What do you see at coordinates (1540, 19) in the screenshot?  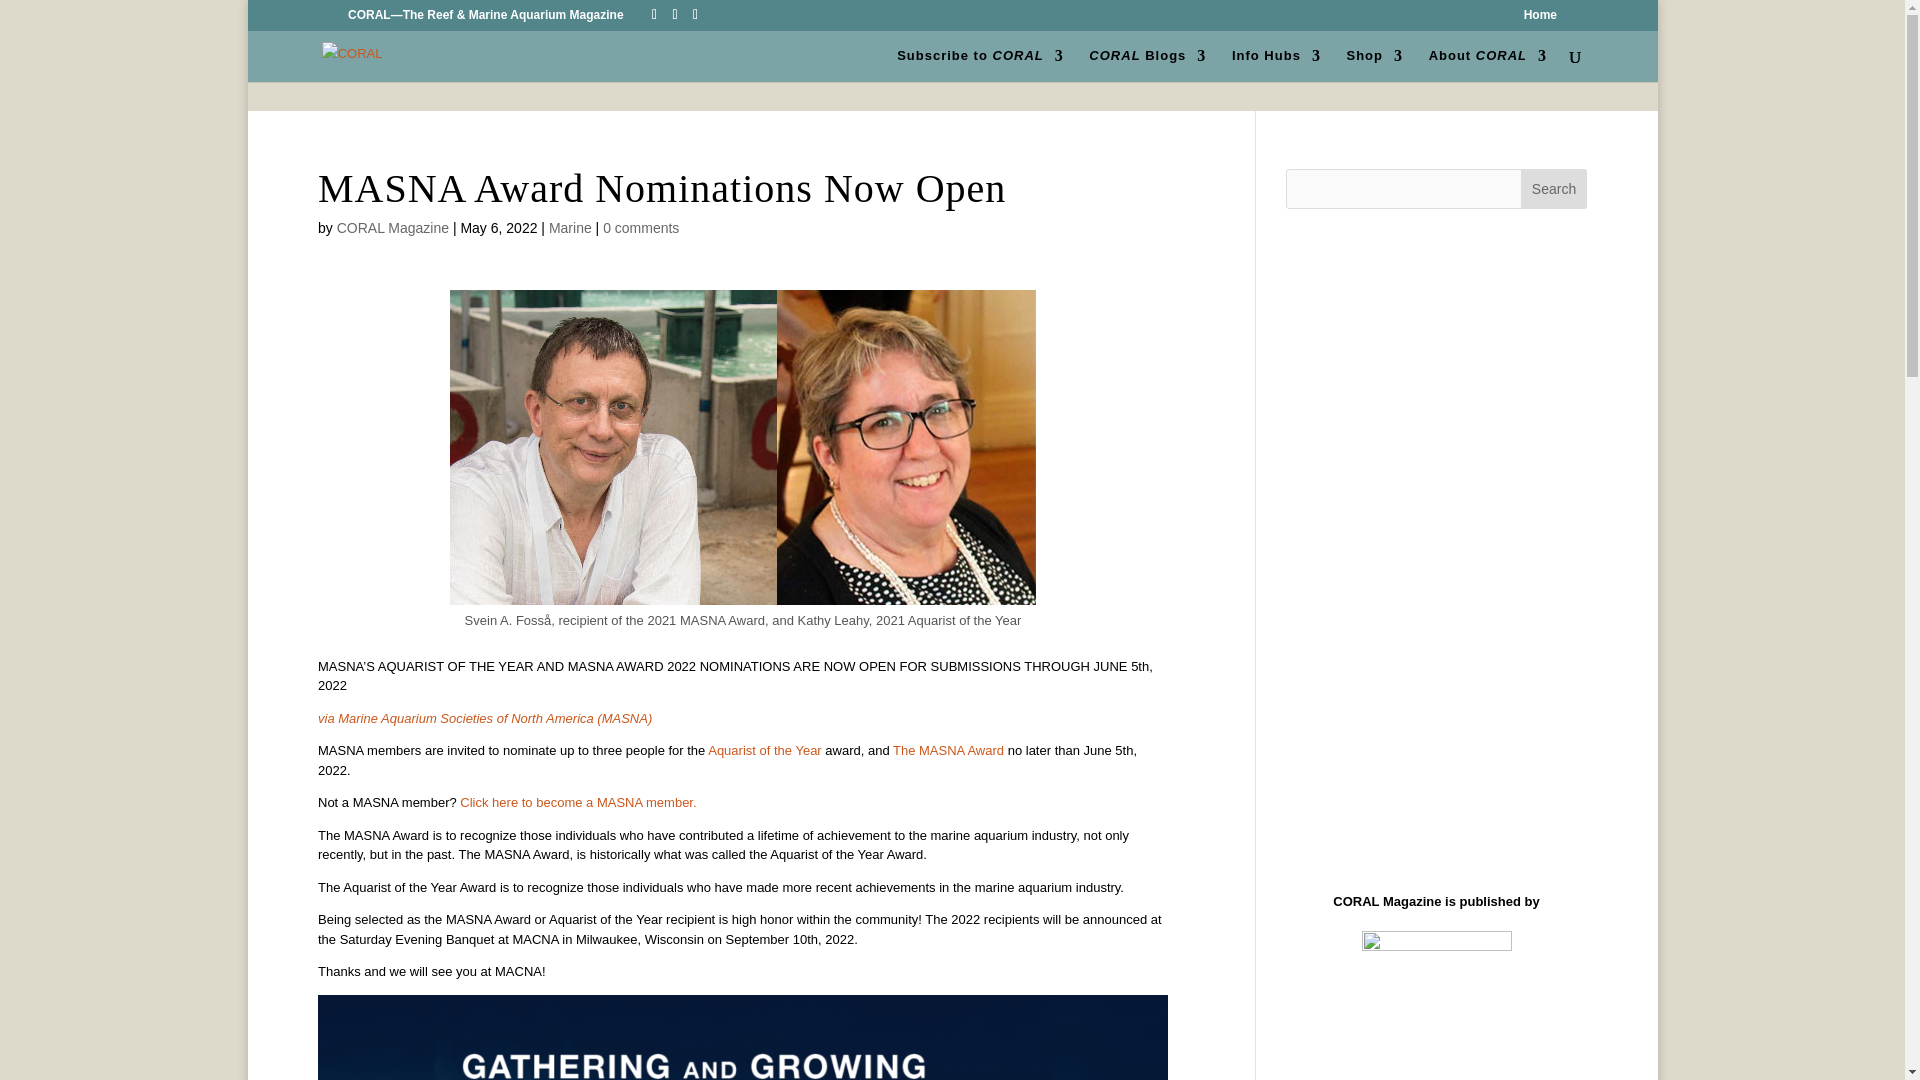 I see `Home` at bounding box center [1540, 19].